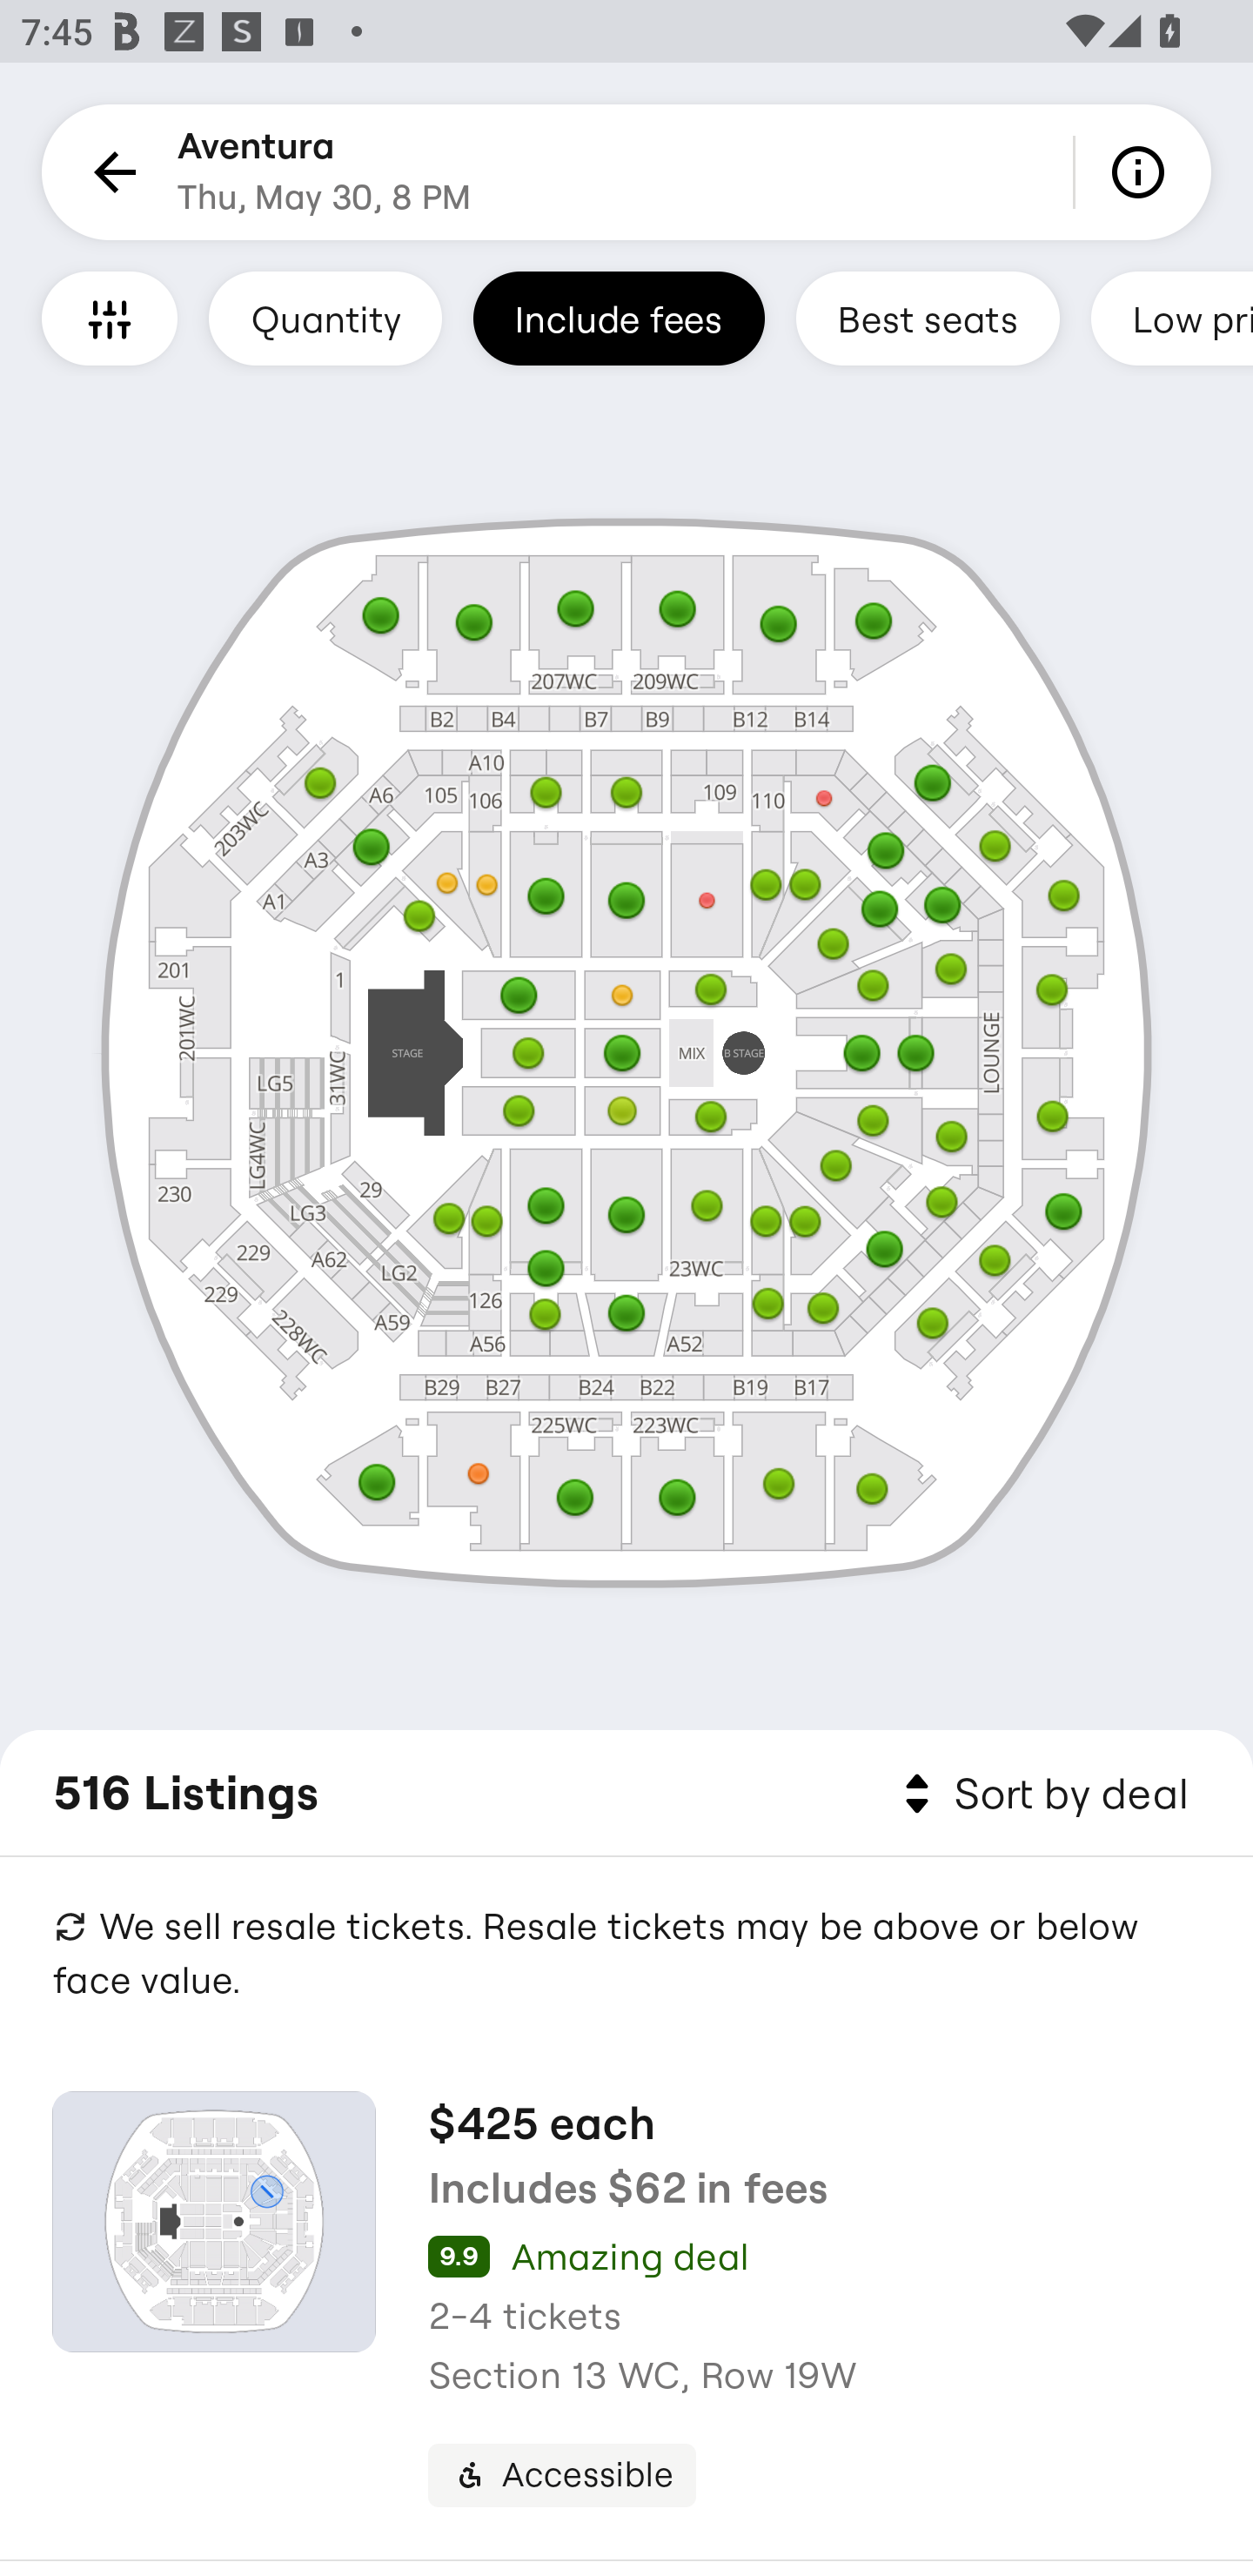  I want to click on Sort by deal, so click(1041, 1794).